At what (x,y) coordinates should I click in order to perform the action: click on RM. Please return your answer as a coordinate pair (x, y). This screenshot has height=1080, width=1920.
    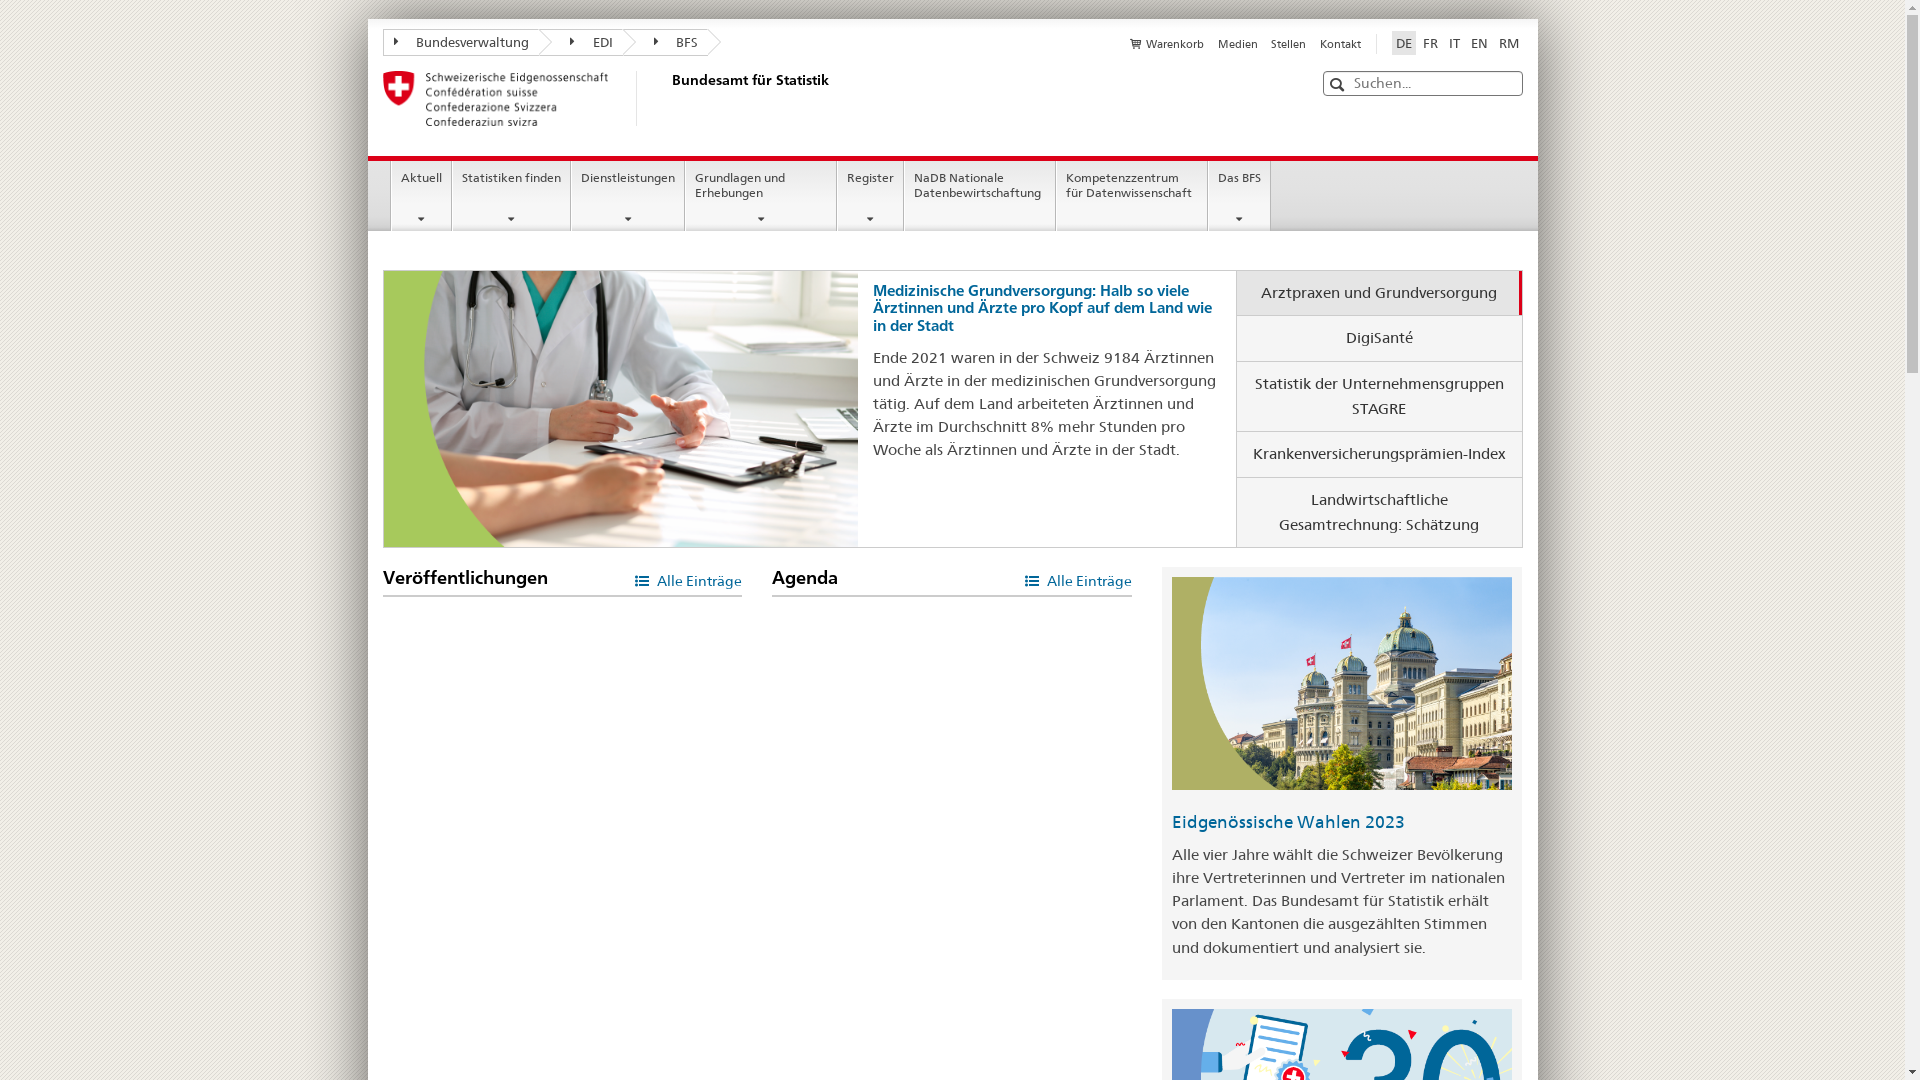
    Looking at the image, I should click on (1508, 43).